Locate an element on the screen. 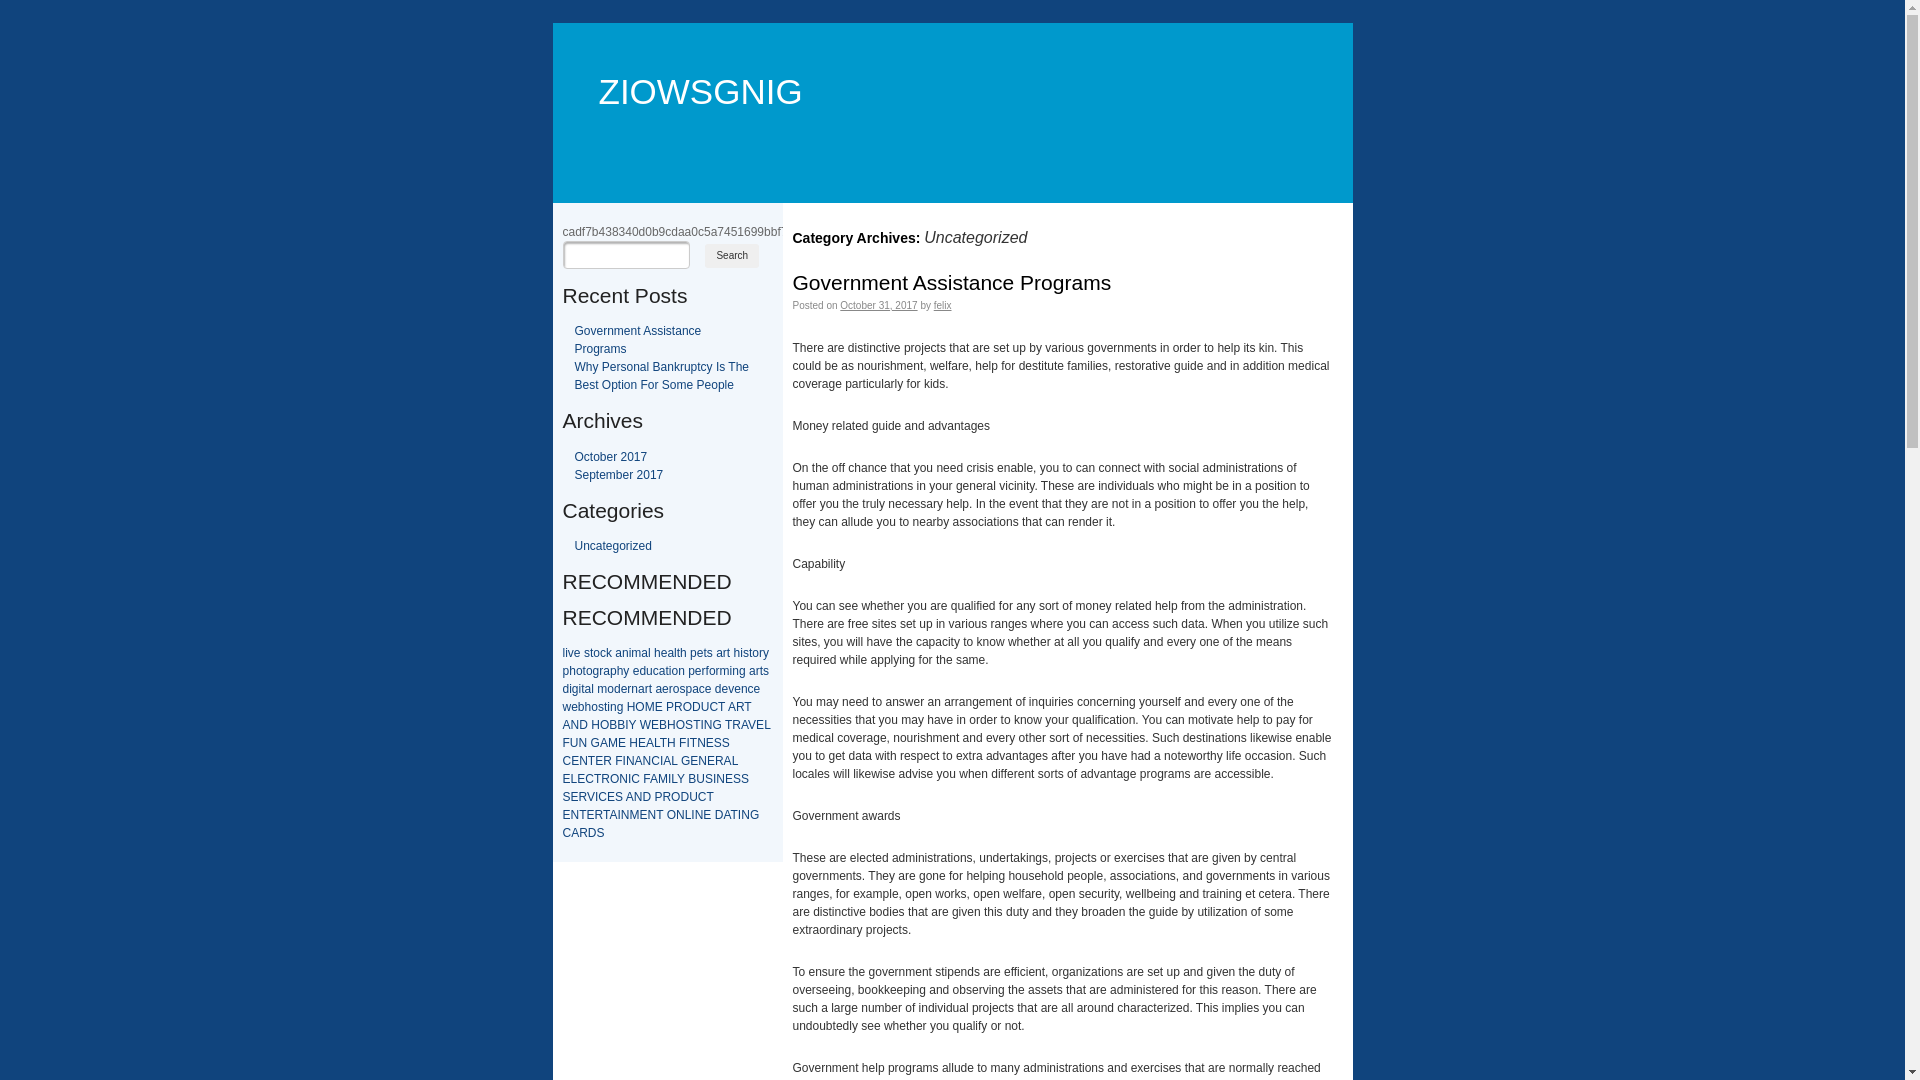  e is located at coordinates (726, 689).